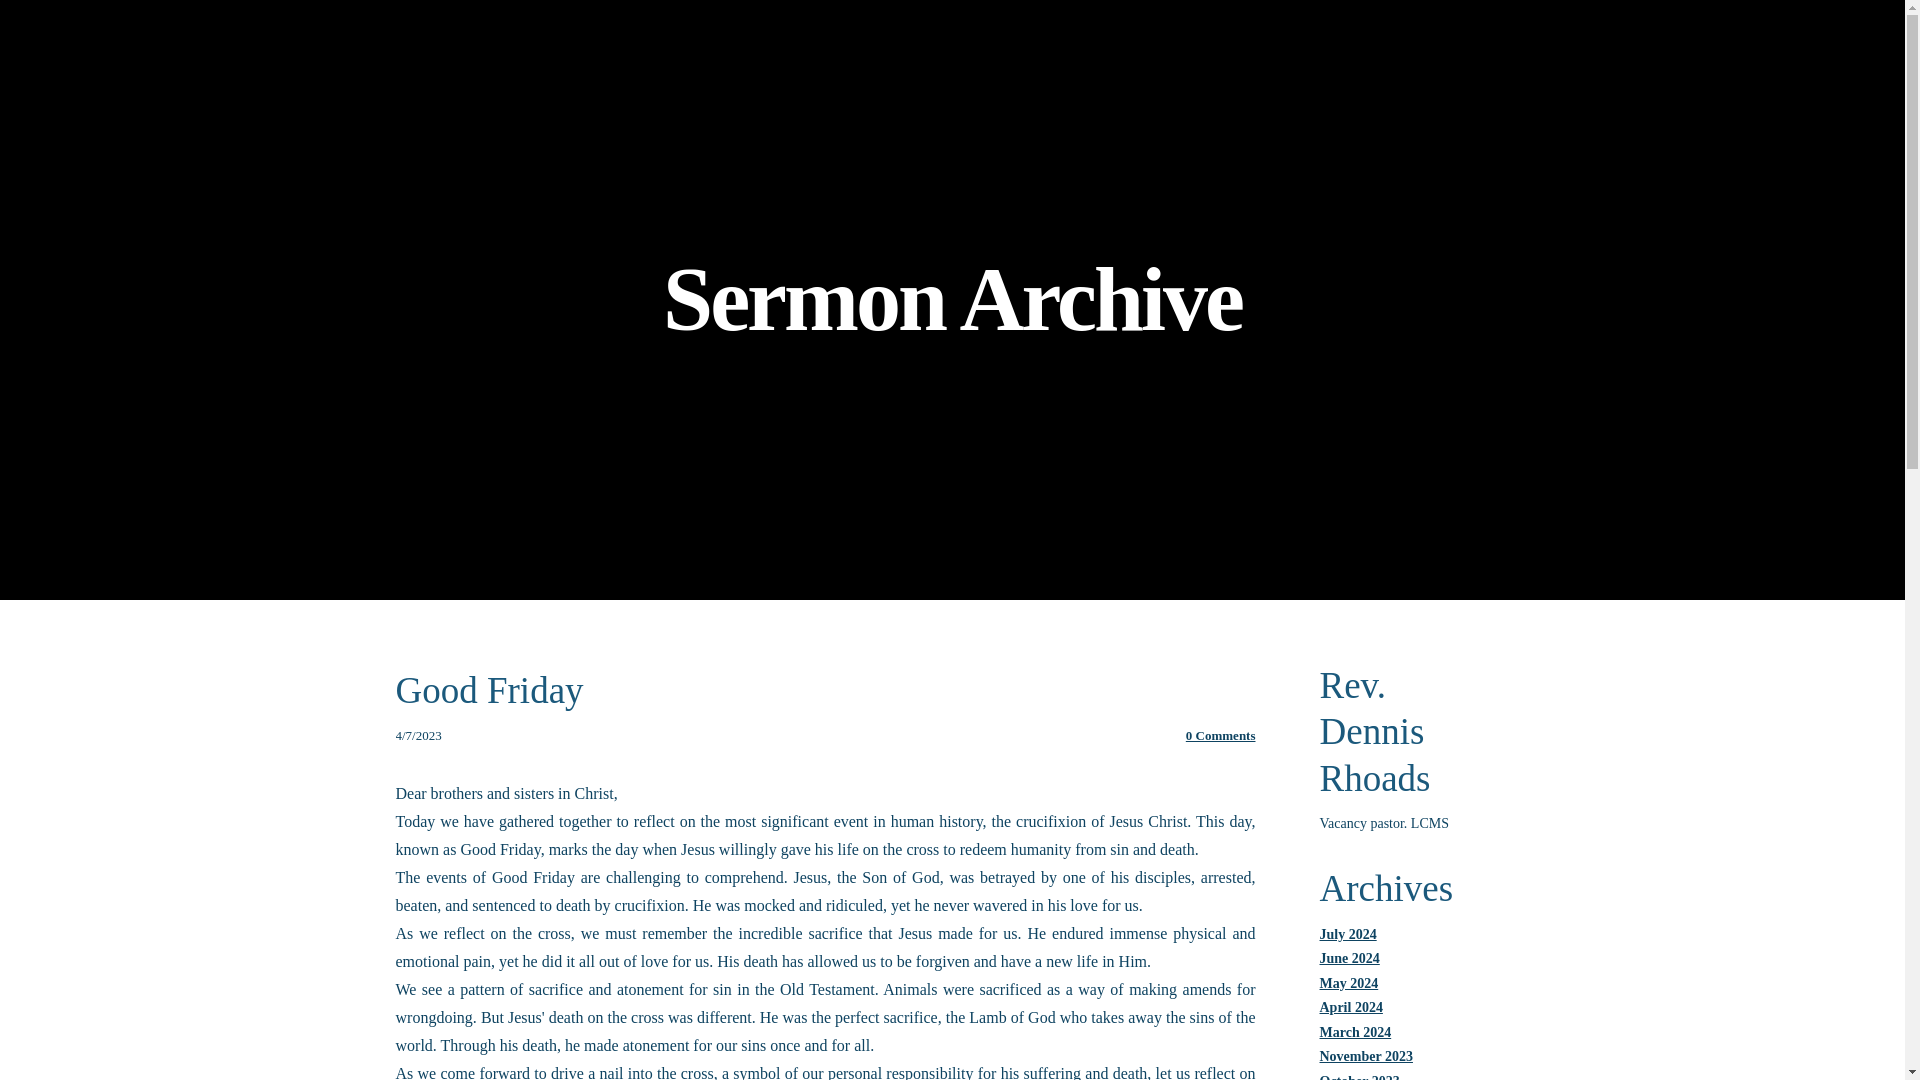 Image resolution: width=1920 pixels, height=1080 pixels. What do you see at coordinates (1366, 1056) in the screenshot?
I see `November 2023` at bounding box center [1366, 1056].